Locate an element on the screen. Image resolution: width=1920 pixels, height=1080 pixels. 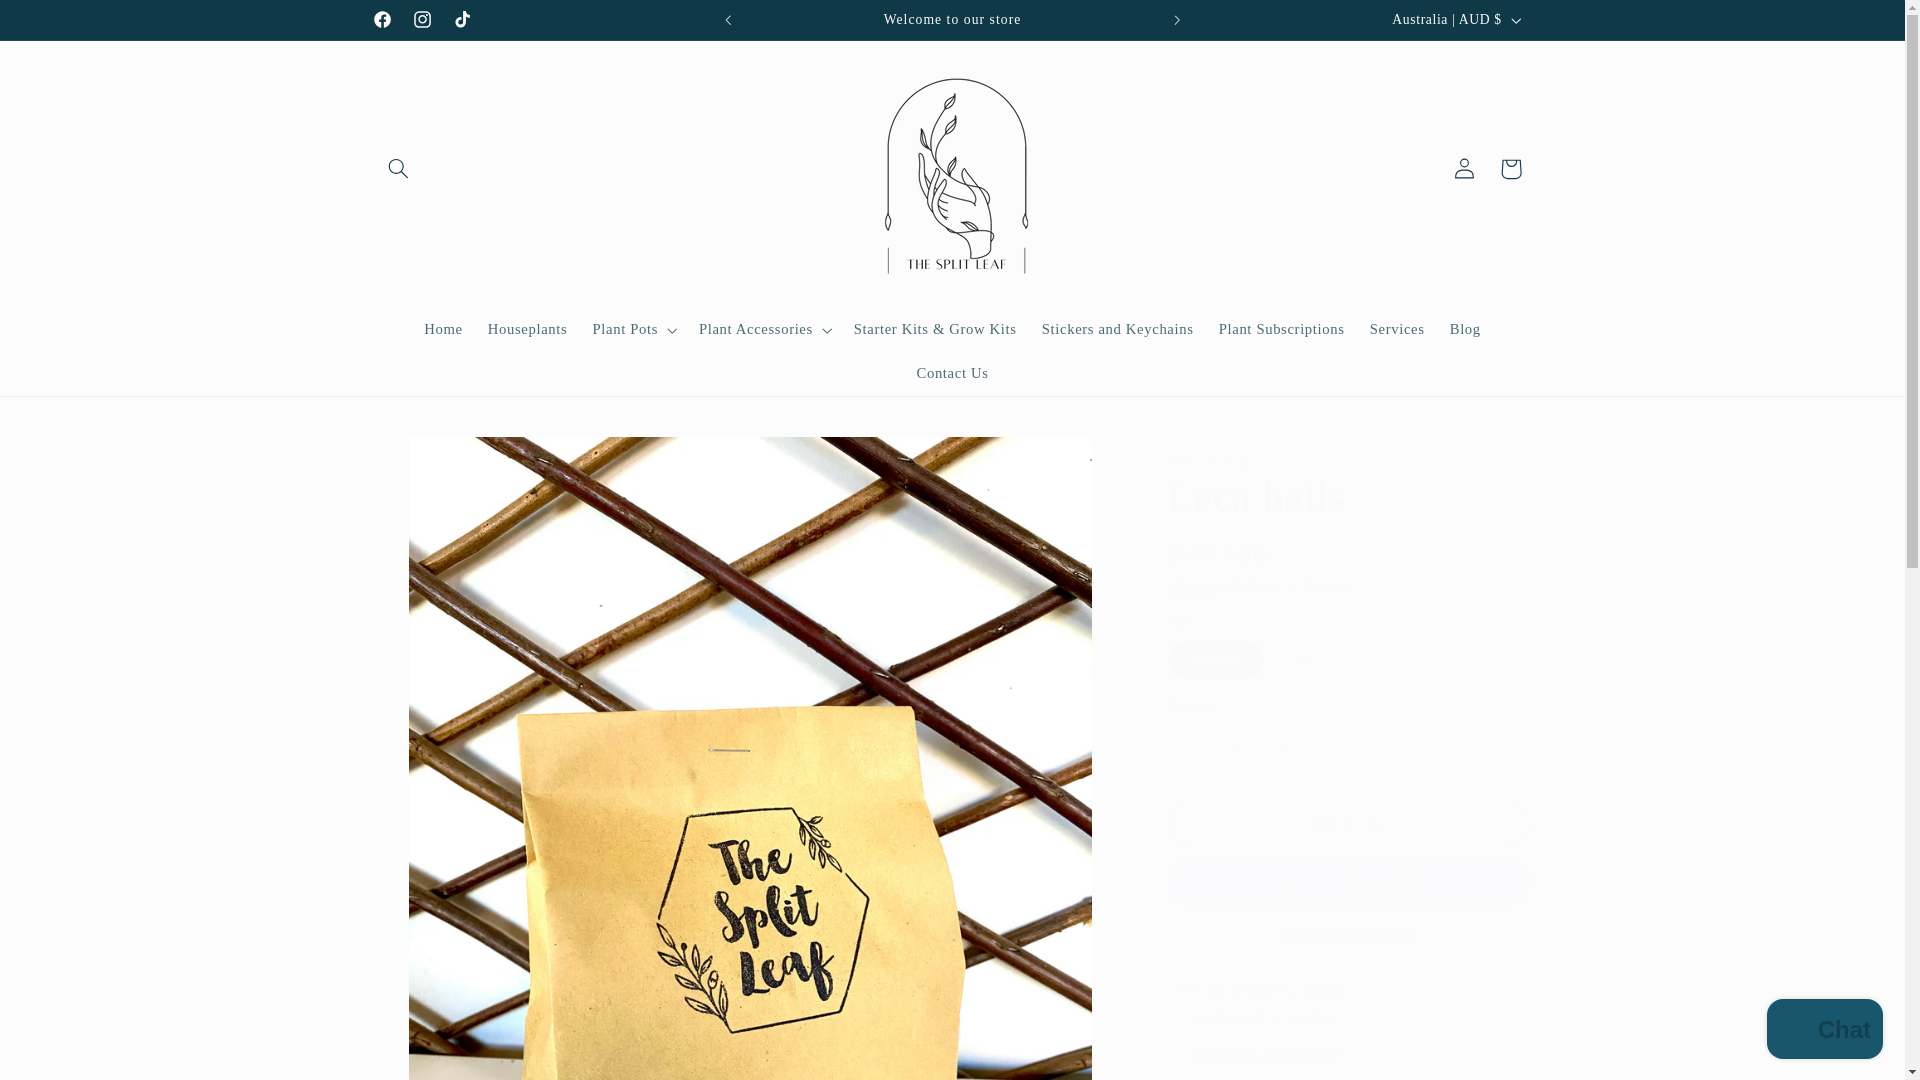
1 is located at coordinates (1238, 747).